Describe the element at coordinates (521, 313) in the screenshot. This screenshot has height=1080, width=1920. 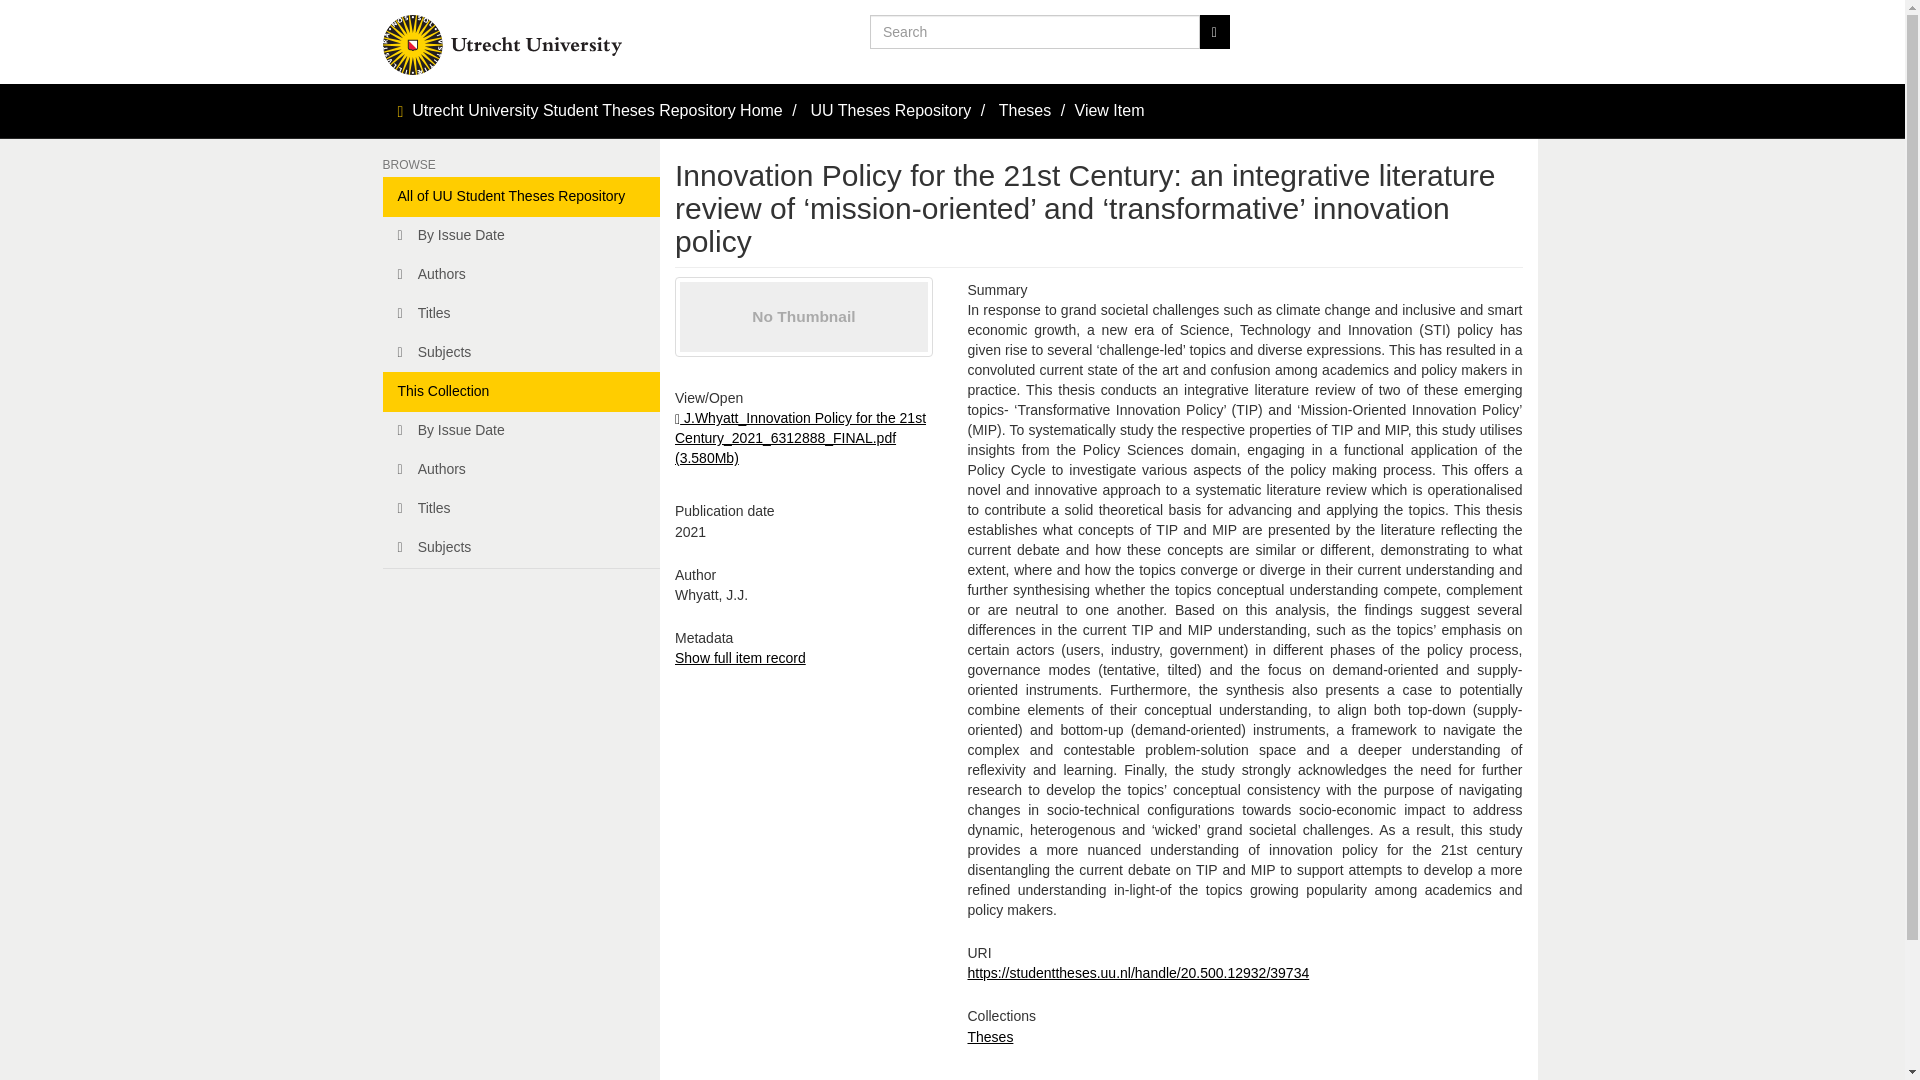
I see `Titles` at that location.